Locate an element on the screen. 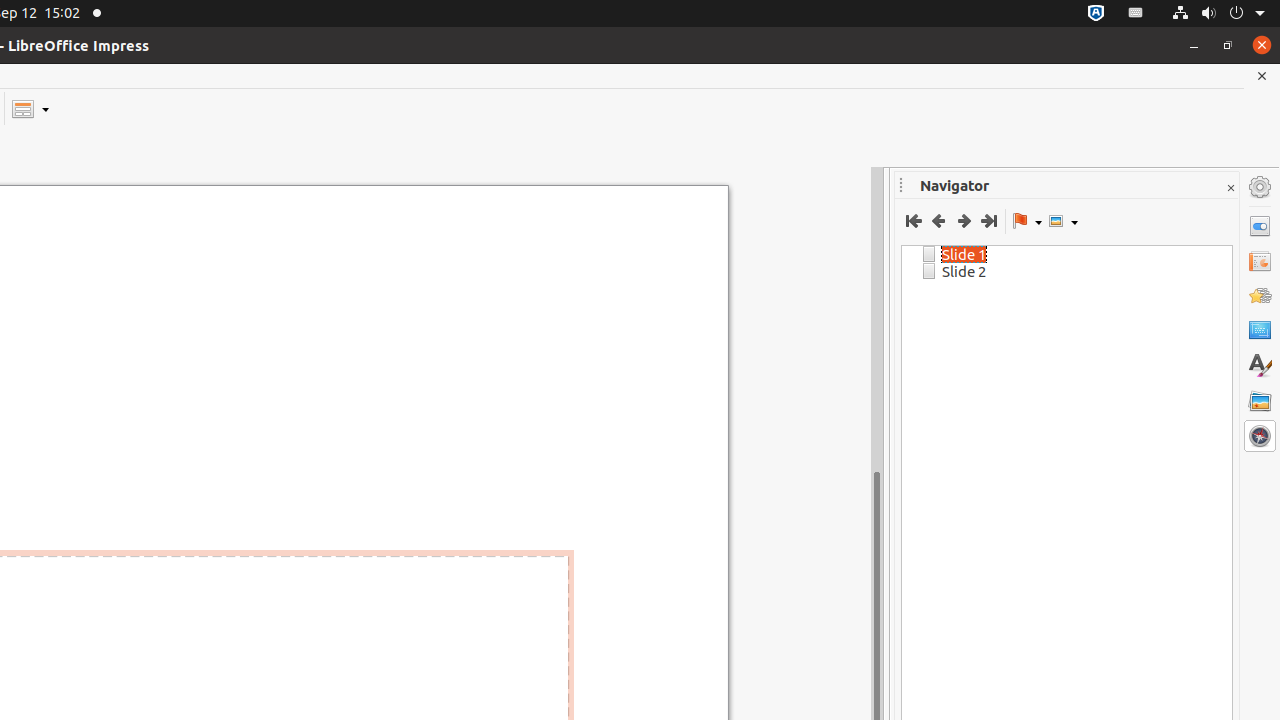 This screenshot has width=1280, height=720. Close Sidebar Deck is located at coordinates (1230, 188).